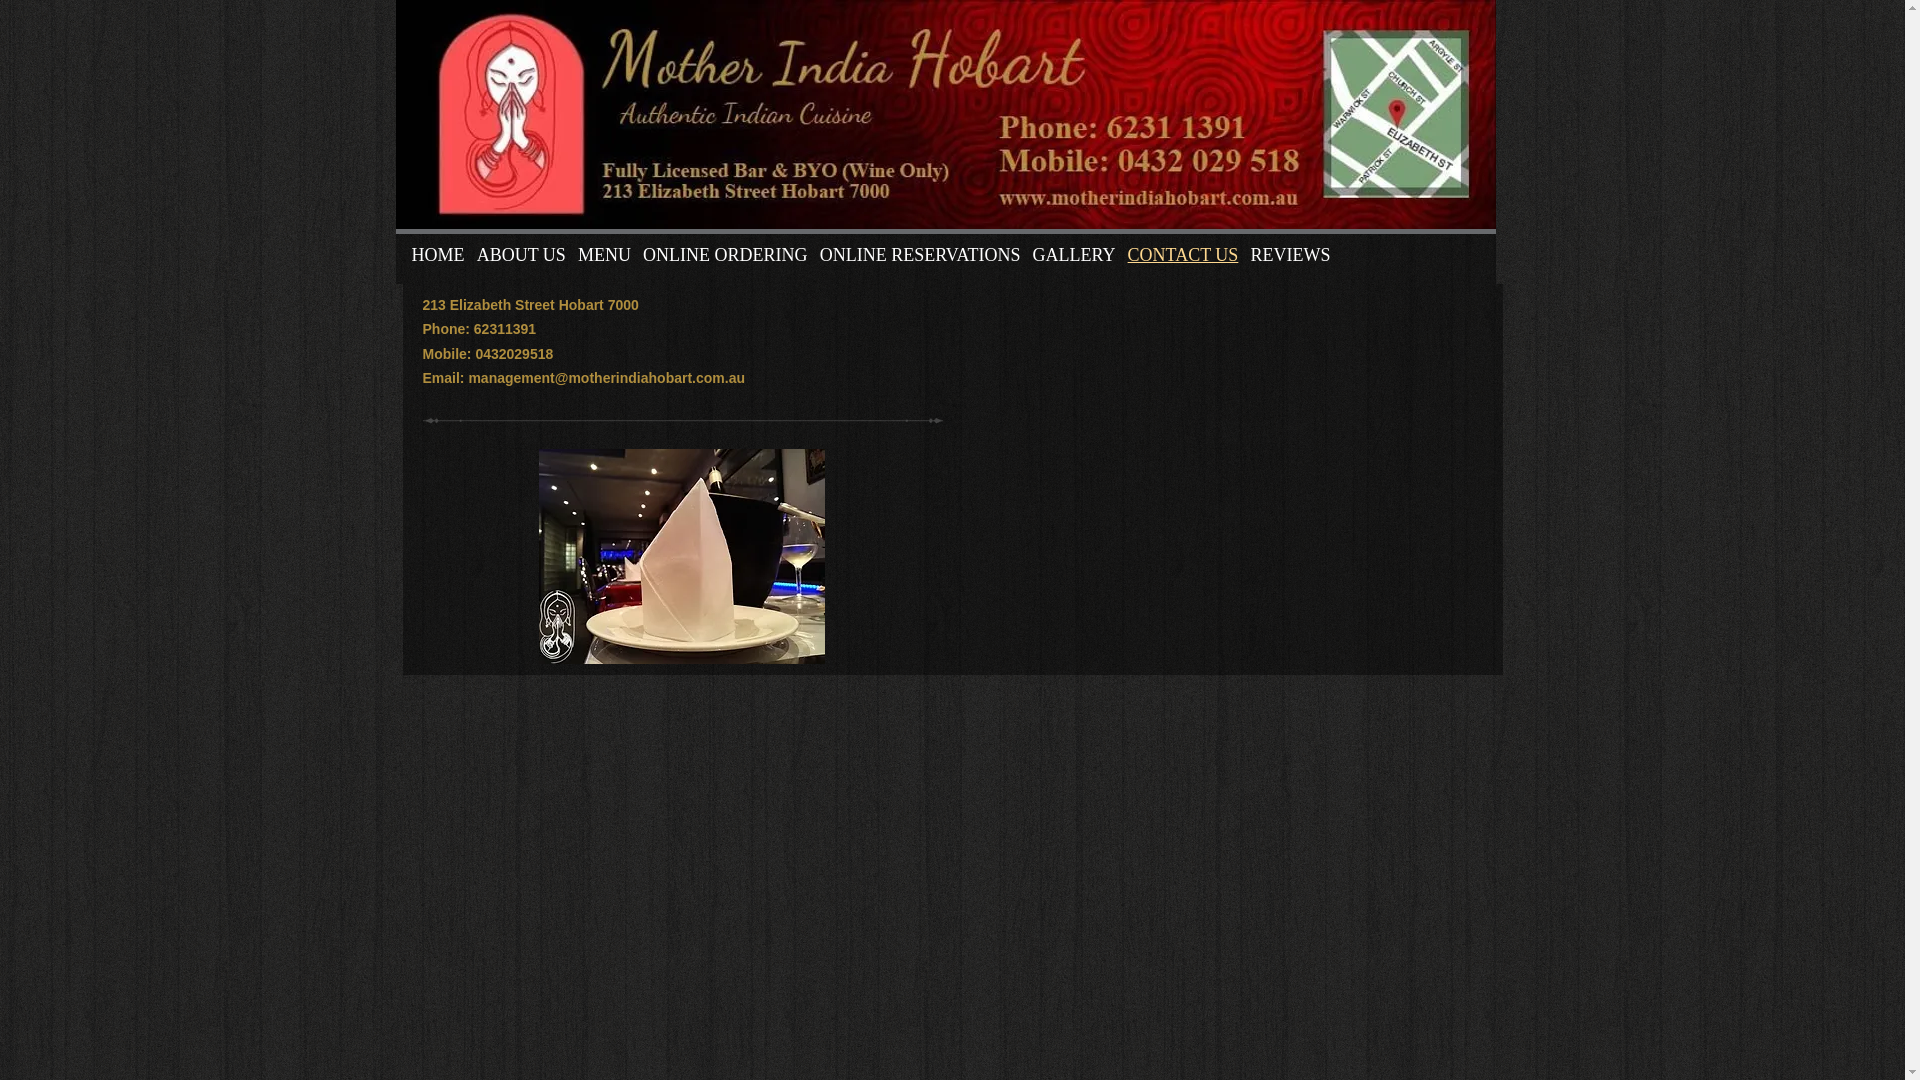  Describe the element at coordinates (920, 255) in the screenshot. I see `ONLINE RESERVATIONS` at that location.